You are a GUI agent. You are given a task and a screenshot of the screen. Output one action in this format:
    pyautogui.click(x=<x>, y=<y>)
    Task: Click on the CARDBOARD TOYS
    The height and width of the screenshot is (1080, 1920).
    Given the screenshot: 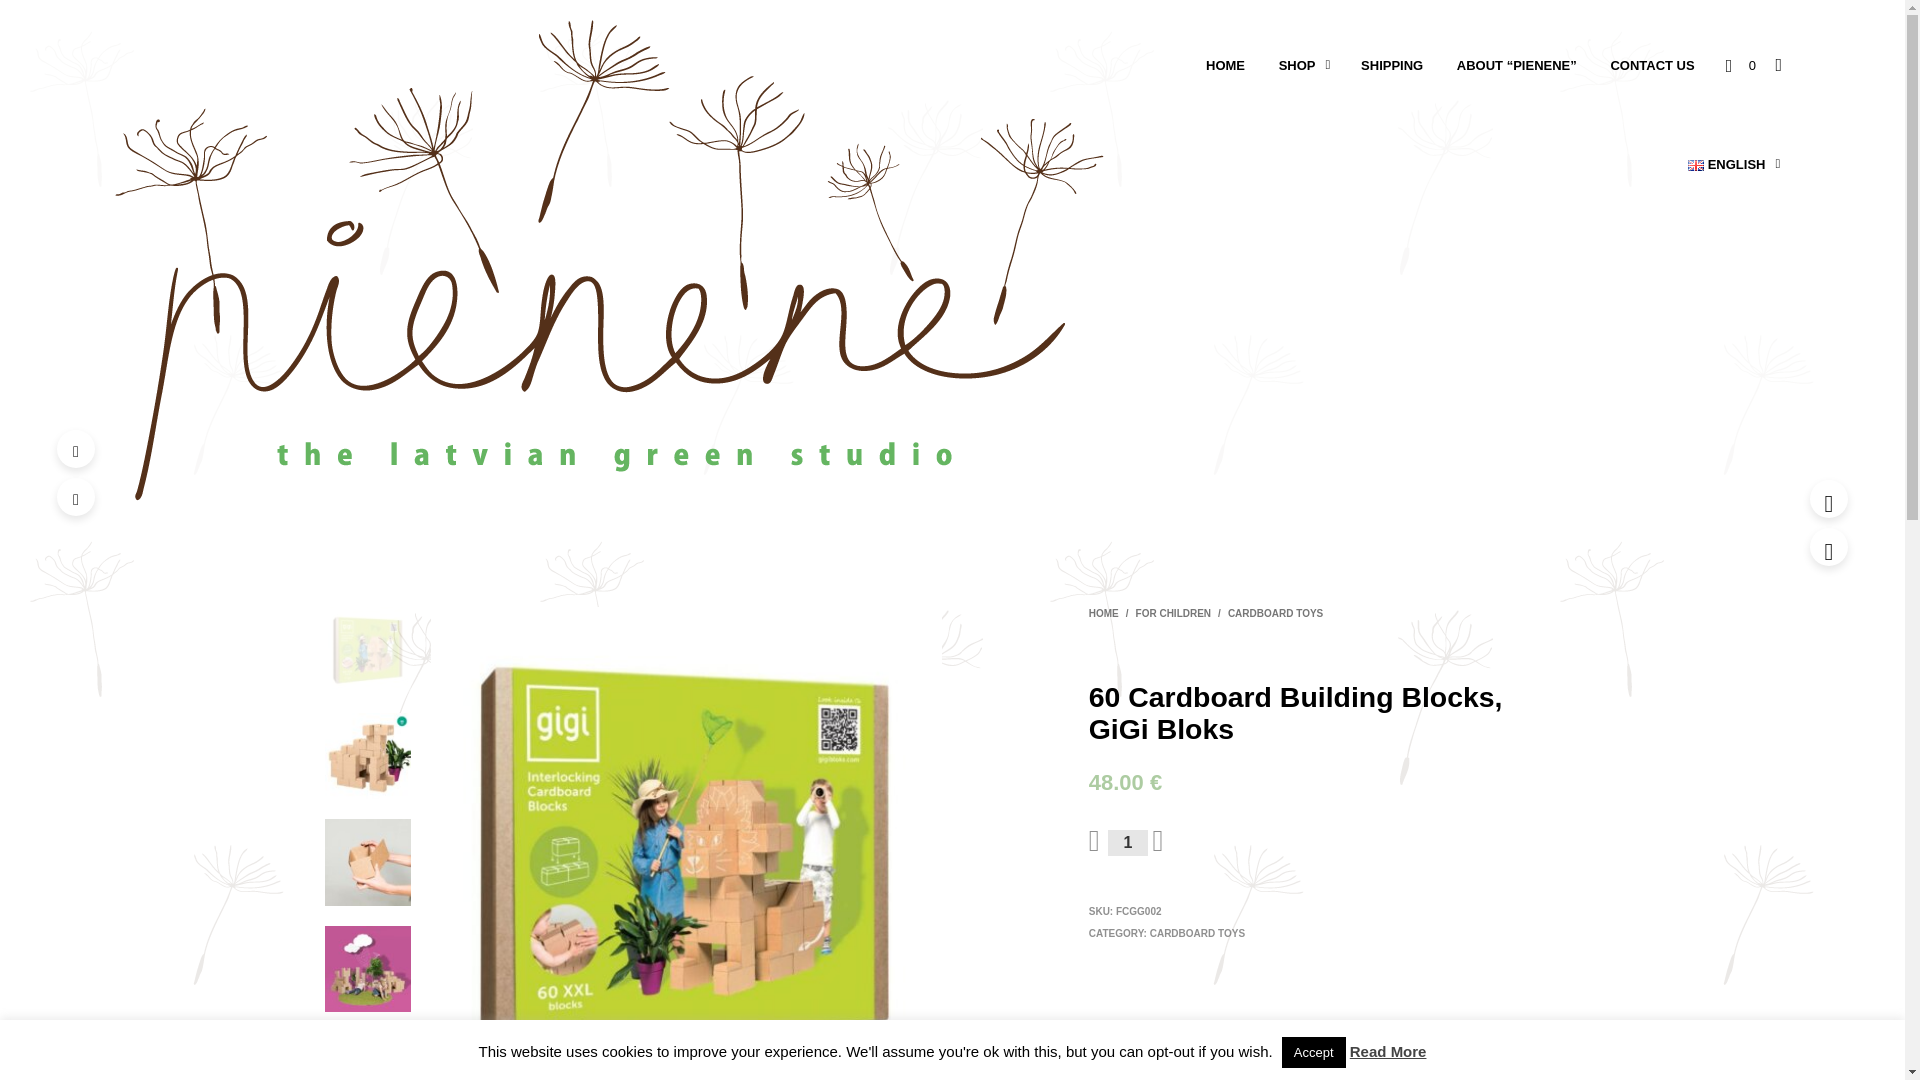 What is the action you would take?
    pyautogui.click(x=1276, y=613)
    